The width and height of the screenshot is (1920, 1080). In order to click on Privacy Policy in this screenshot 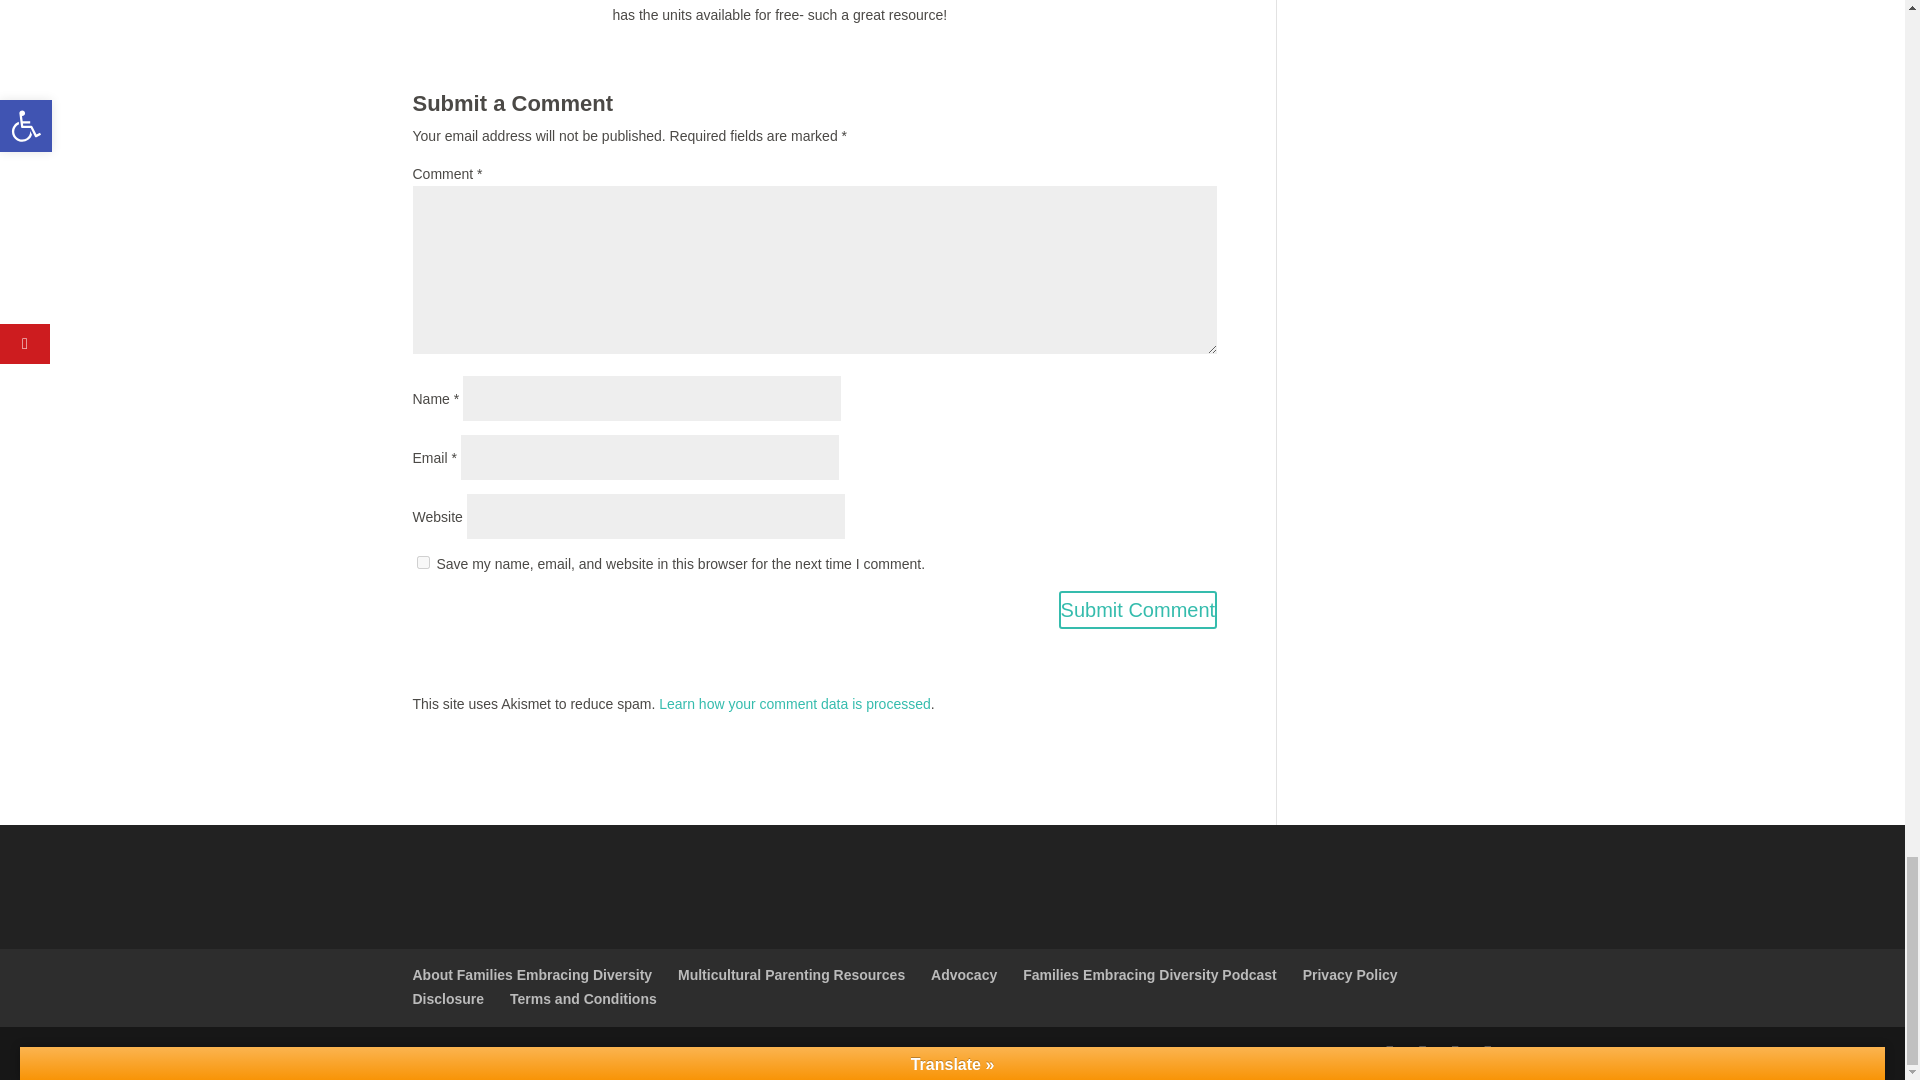, I will do `click(1350, 974)`.